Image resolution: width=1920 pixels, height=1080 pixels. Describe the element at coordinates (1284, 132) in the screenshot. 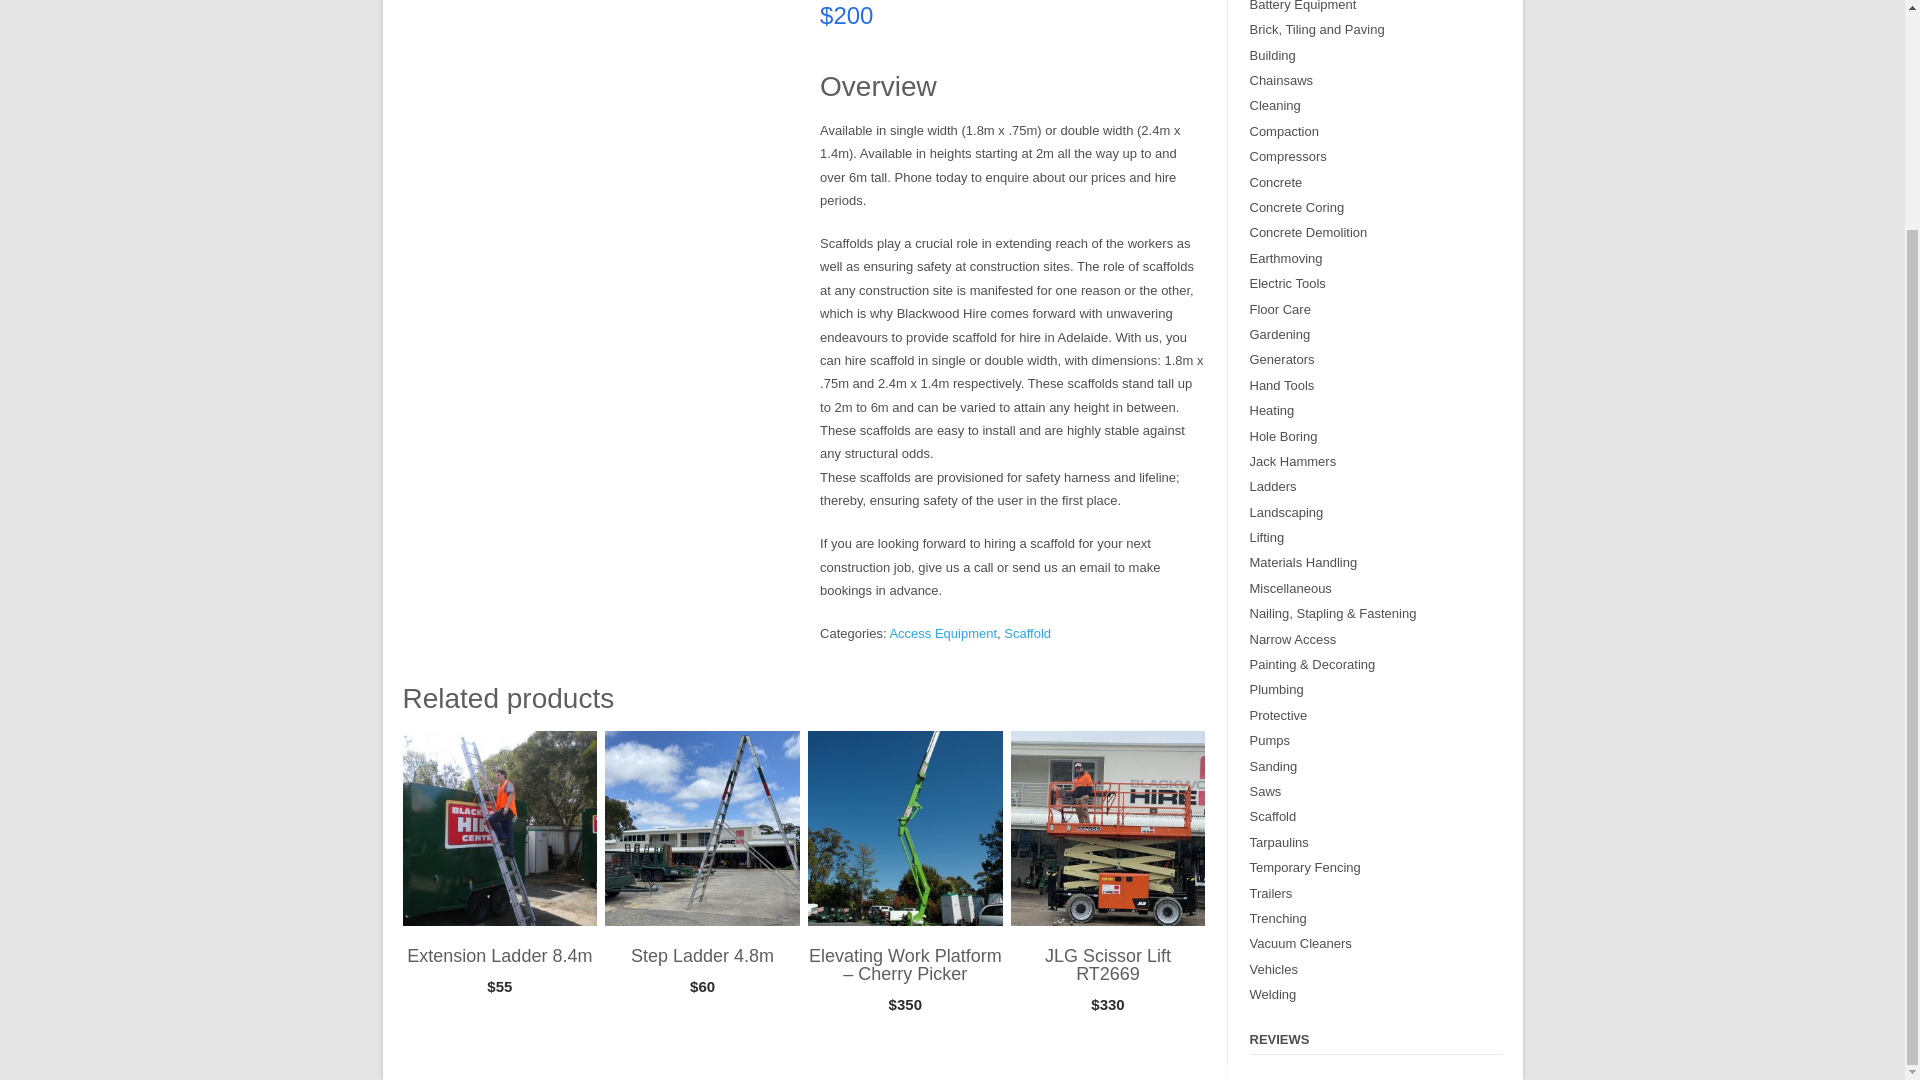

I see `Compaction` at that location.